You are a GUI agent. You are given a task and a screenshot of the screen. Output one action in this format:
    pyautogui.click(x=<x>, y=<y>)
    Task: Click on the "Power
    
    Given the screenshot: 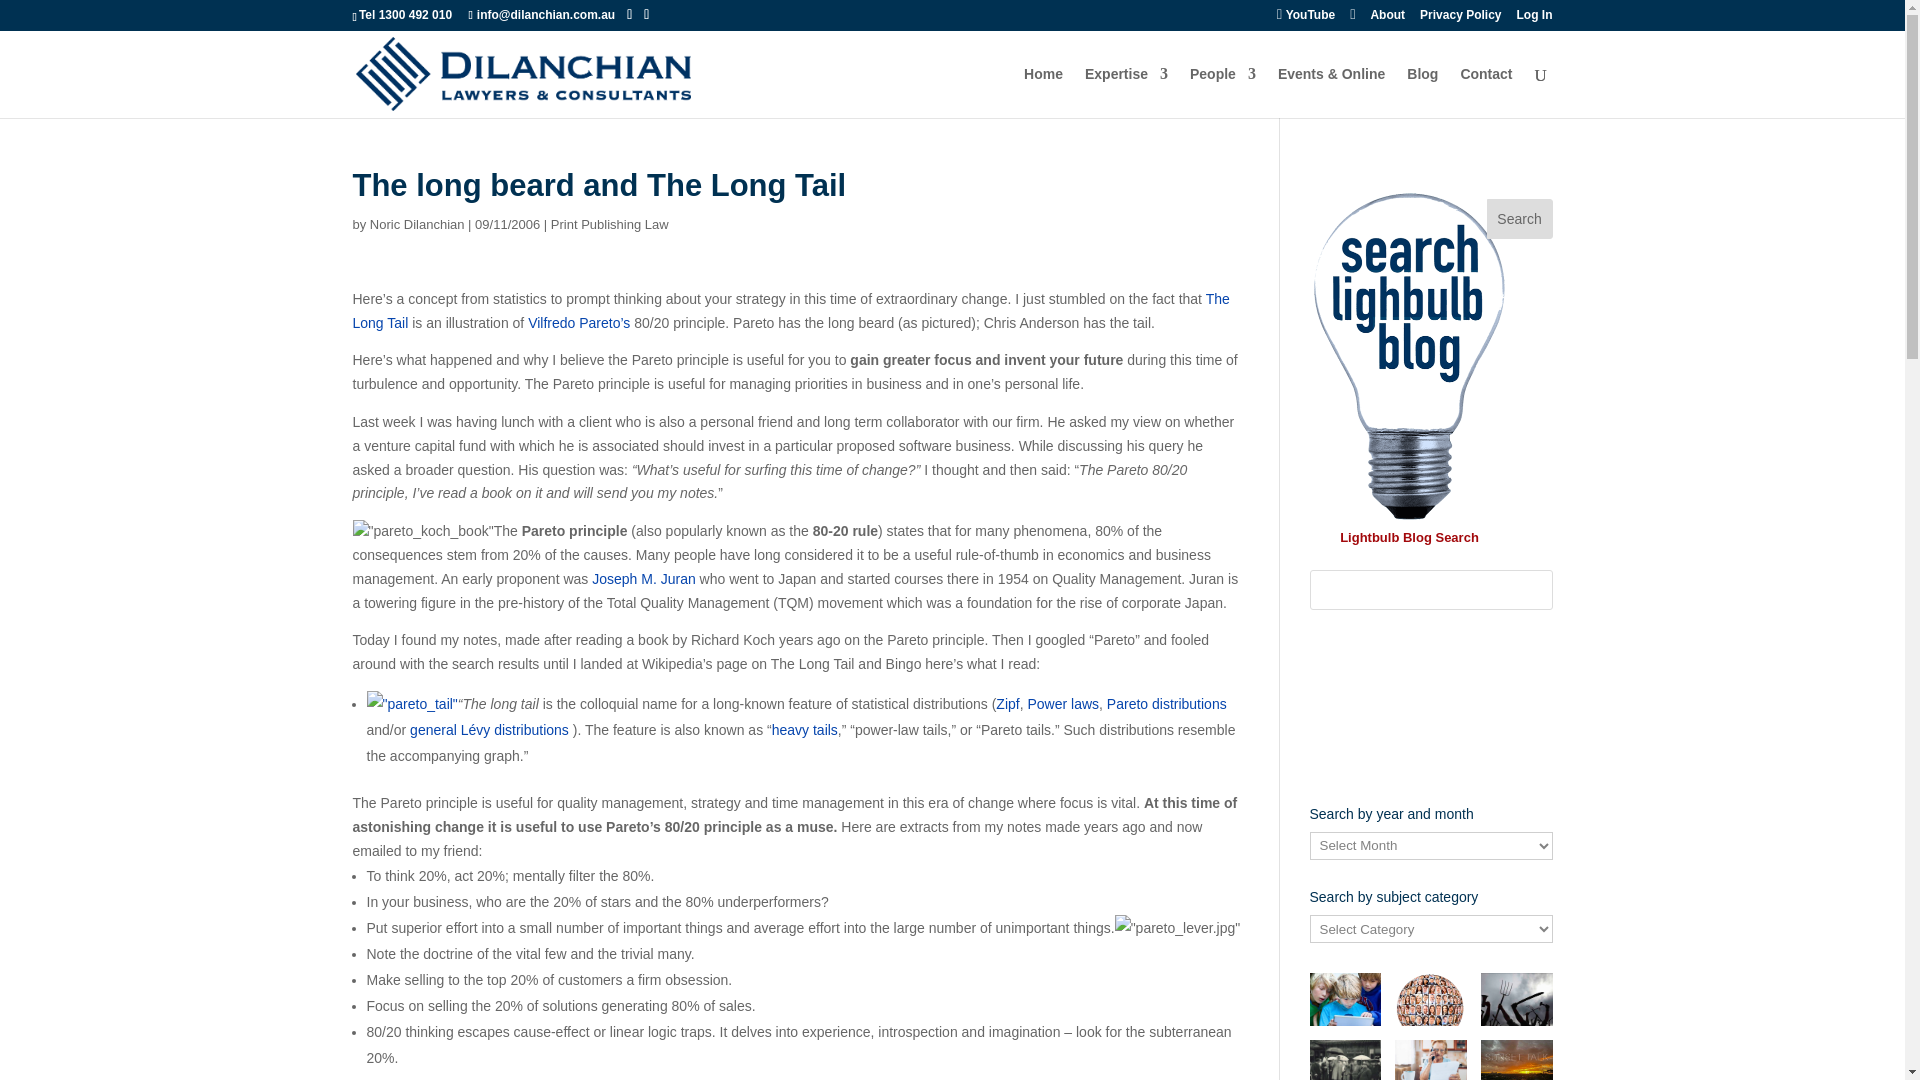 What is the action you would take?
    pyautogui.click(x=1049, y=703)
    